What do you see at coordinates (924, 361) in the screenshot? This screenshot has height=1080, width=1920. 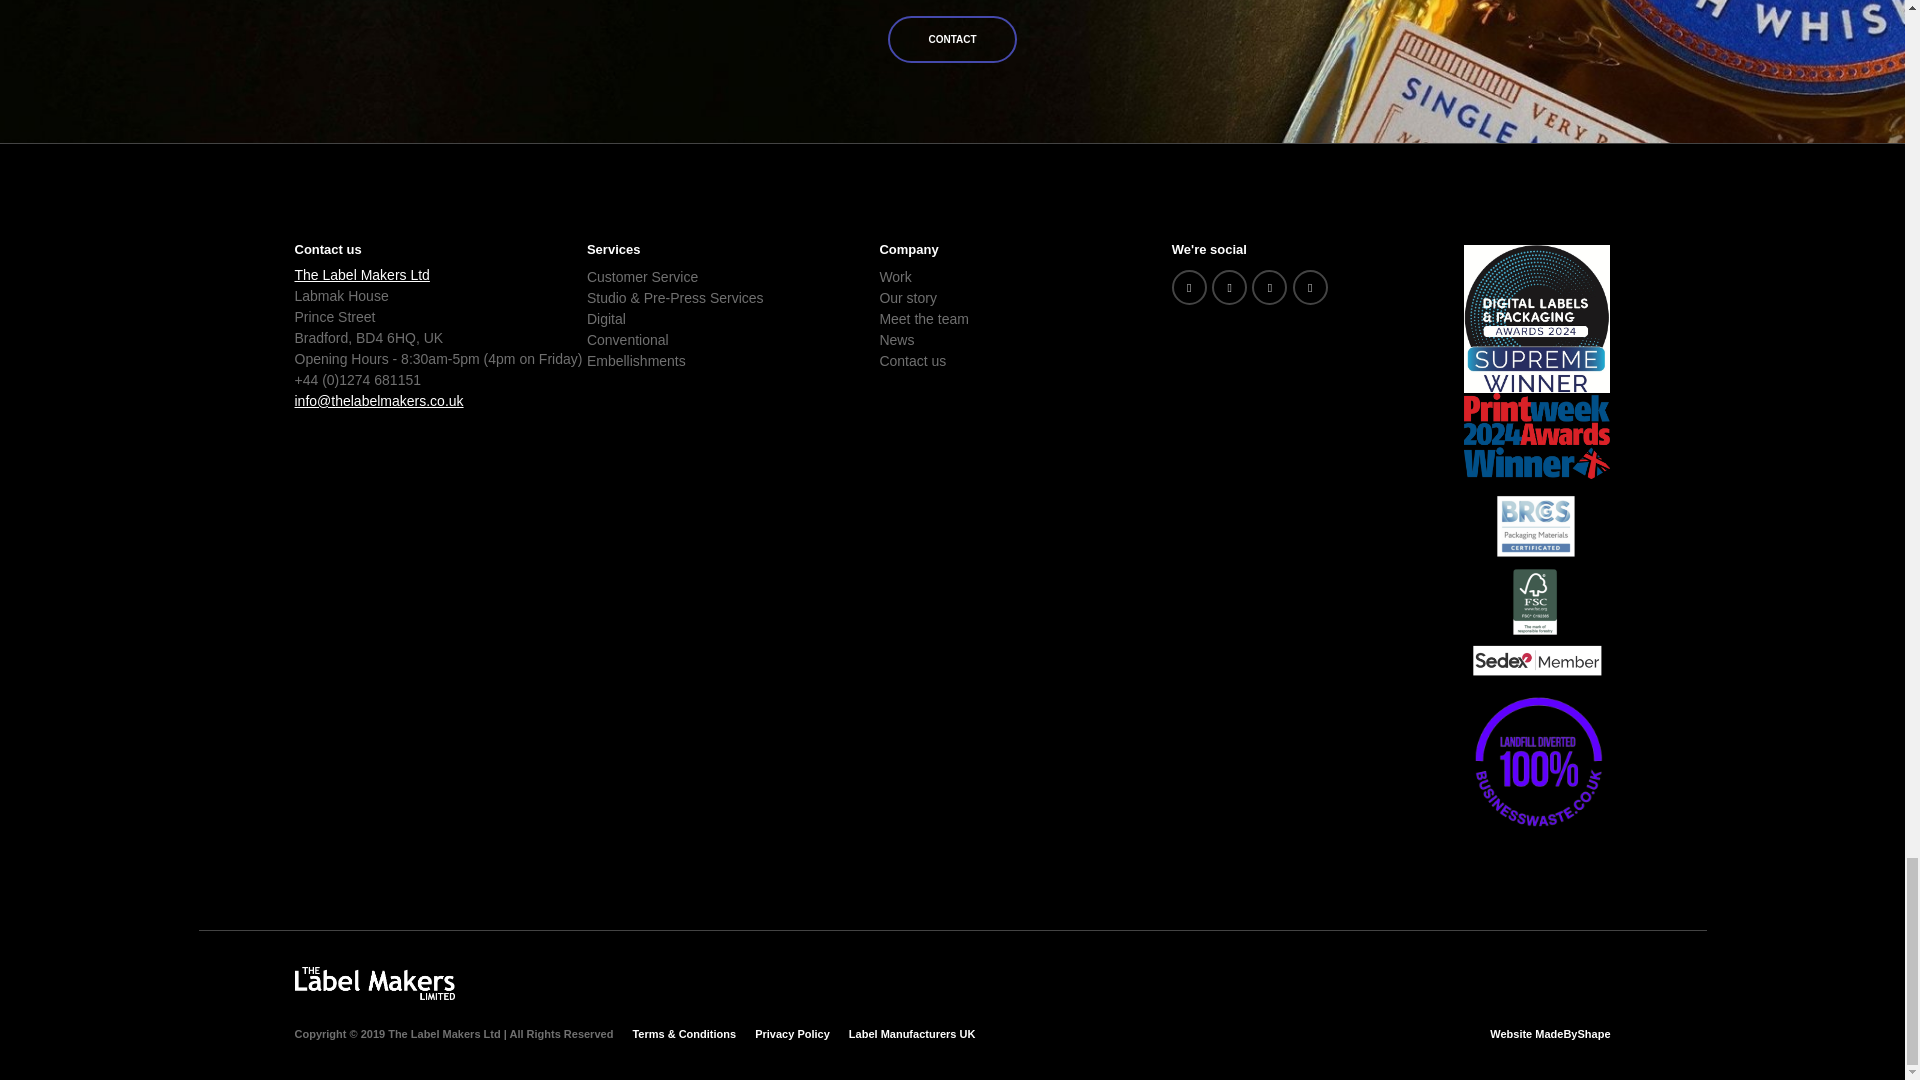 I see `Contact us` at bounding box center [924, 361].